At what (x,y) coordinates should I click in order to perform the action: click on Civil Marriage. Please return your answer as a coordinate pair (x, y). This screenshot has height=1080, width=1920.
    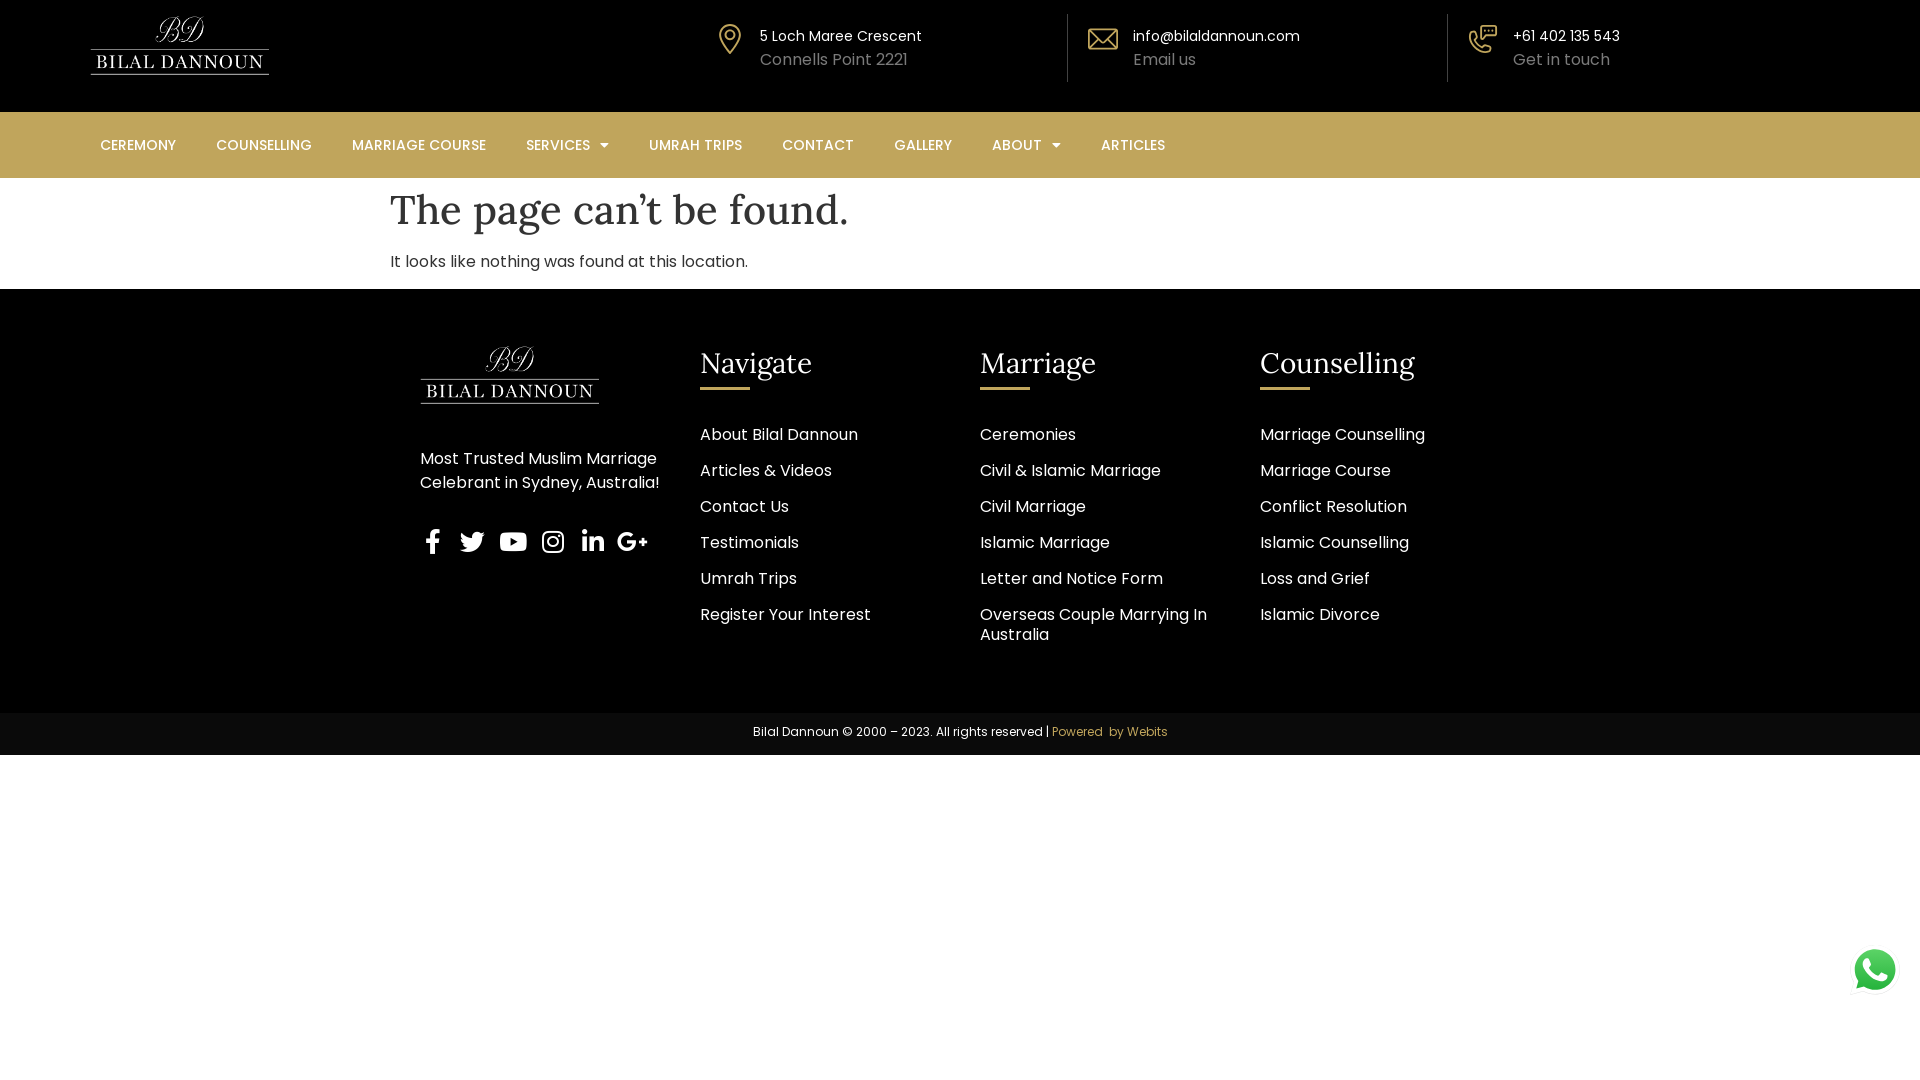
    Looking at the image, I should click on (1100, 507).